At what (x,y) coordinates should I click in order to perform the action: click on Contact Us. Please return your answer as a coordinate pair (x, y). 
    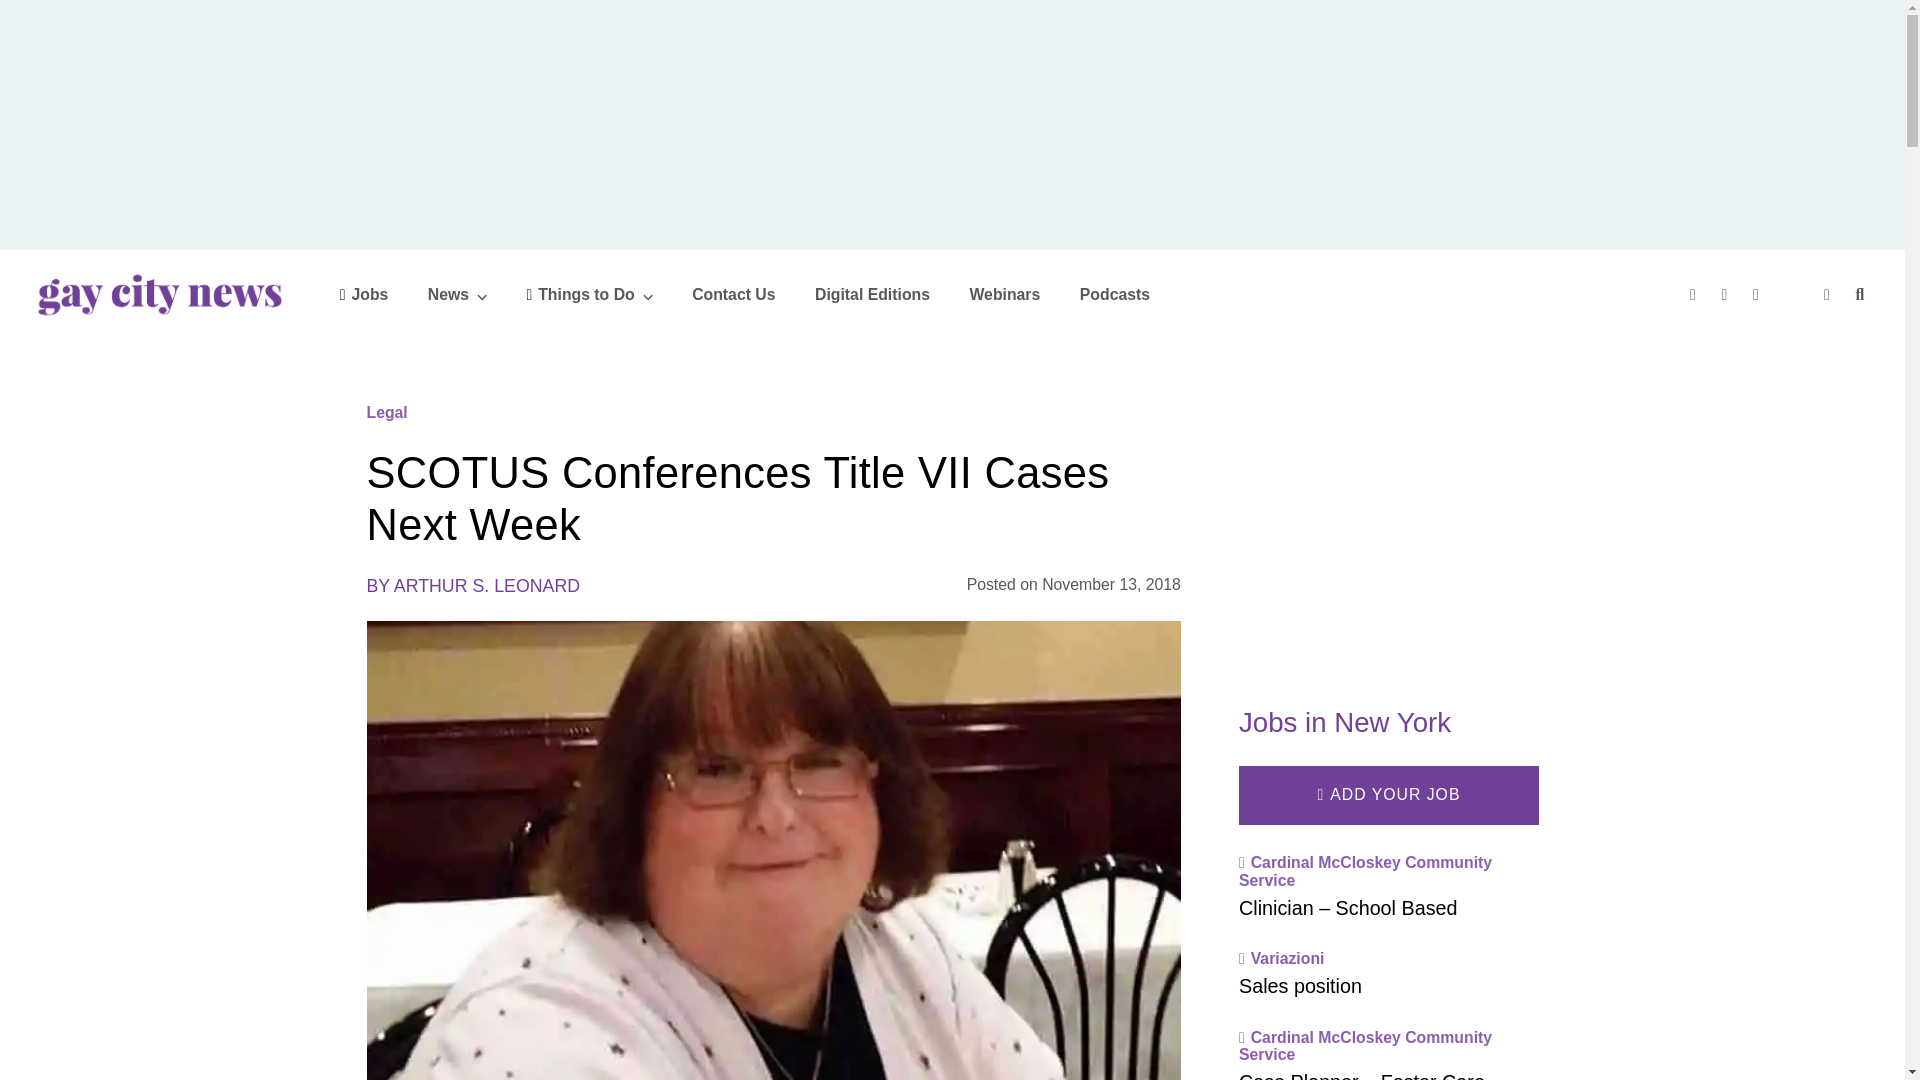
    Looking at the image, I should click on (733, 294).